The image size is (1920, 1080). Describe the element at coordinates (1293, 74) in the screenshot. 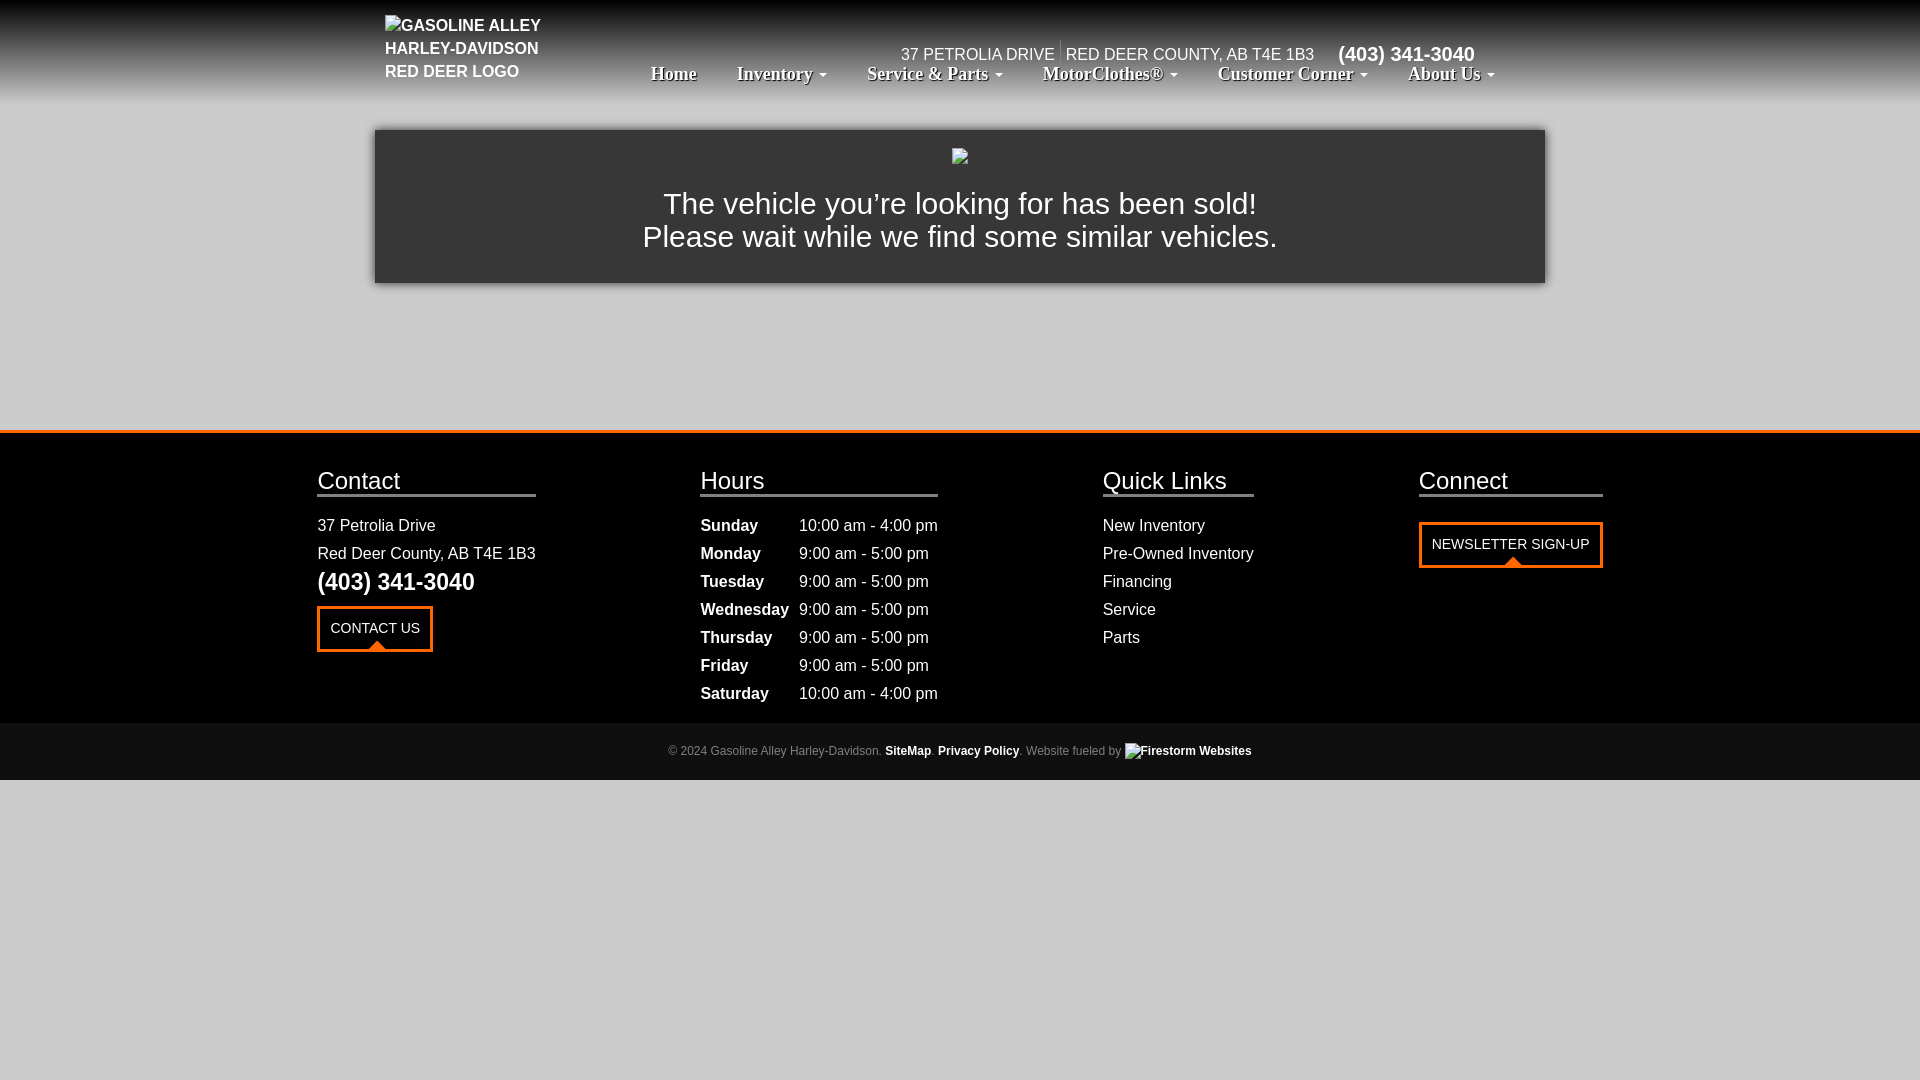

I see `Customer Corner` at that location.